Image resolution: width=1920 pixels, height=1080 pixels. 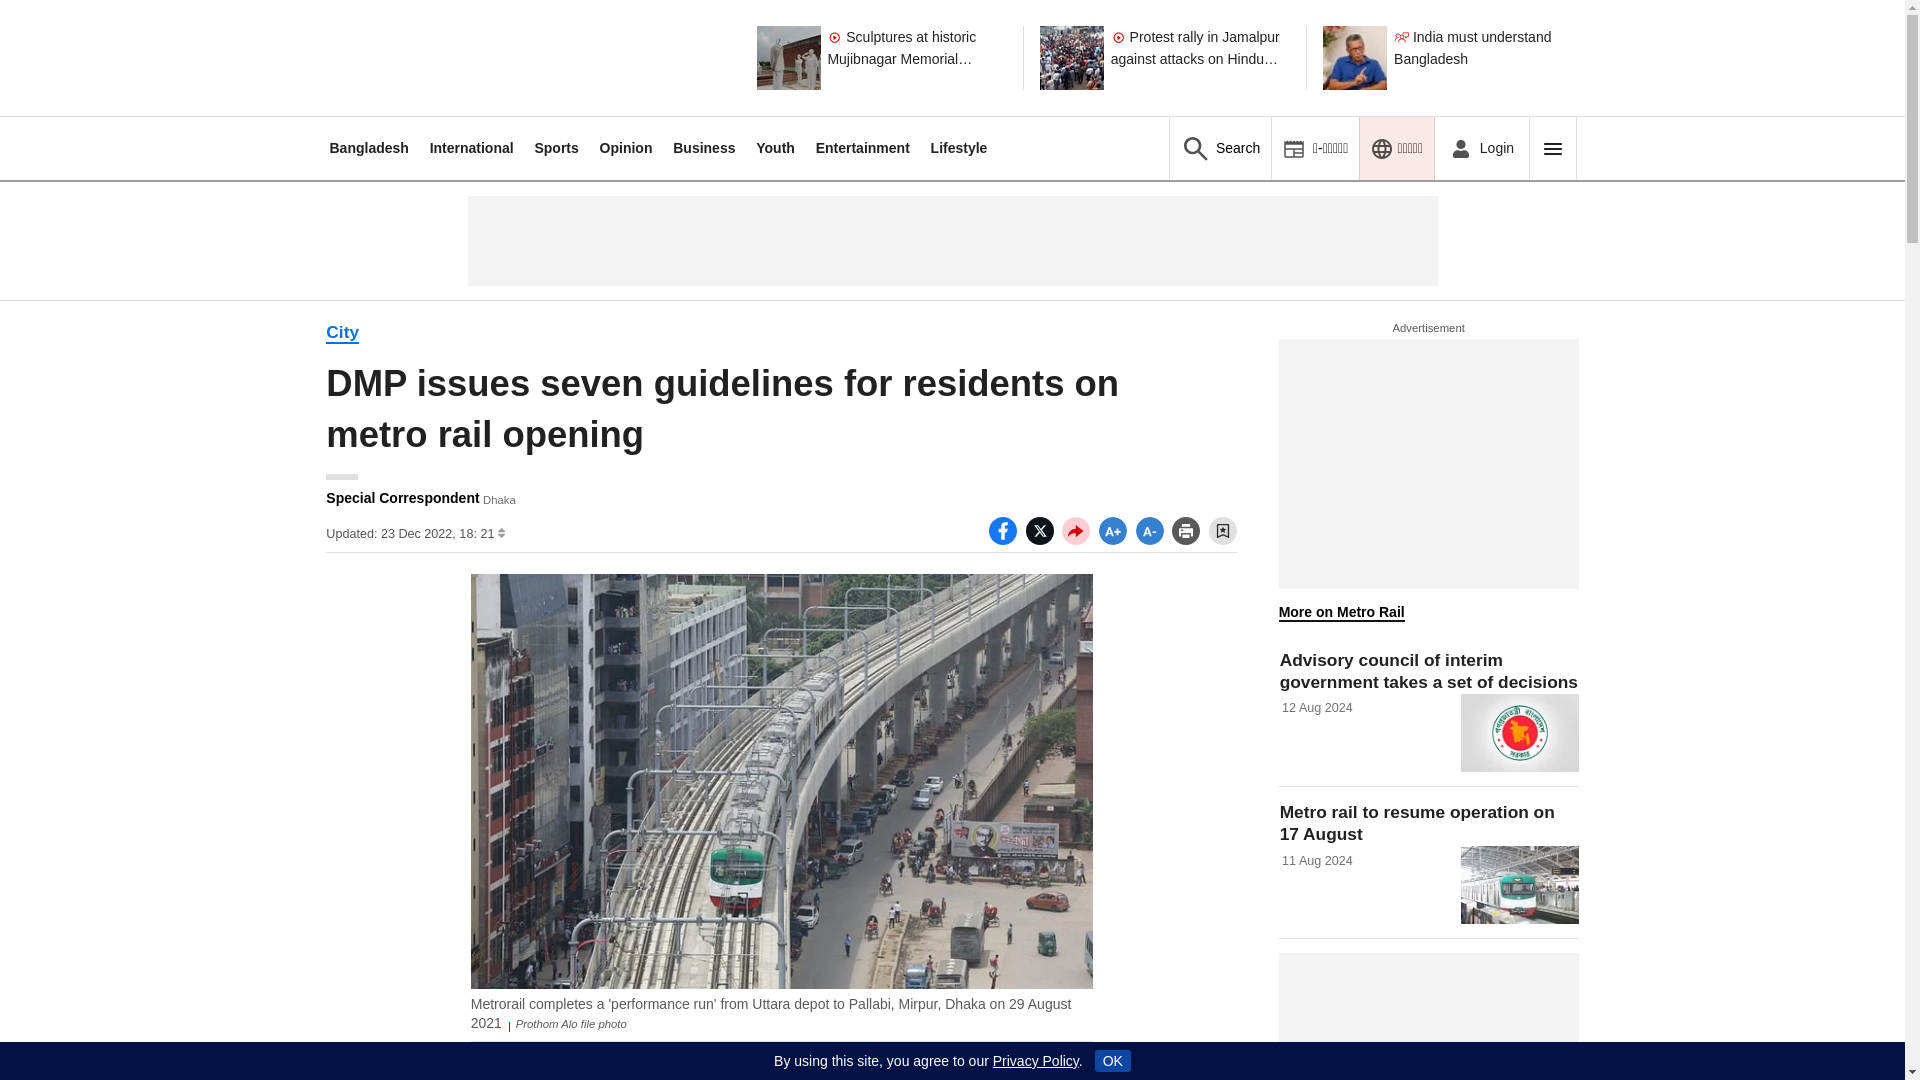 I want to click on Lifestyle, so click(x=960, y=148).